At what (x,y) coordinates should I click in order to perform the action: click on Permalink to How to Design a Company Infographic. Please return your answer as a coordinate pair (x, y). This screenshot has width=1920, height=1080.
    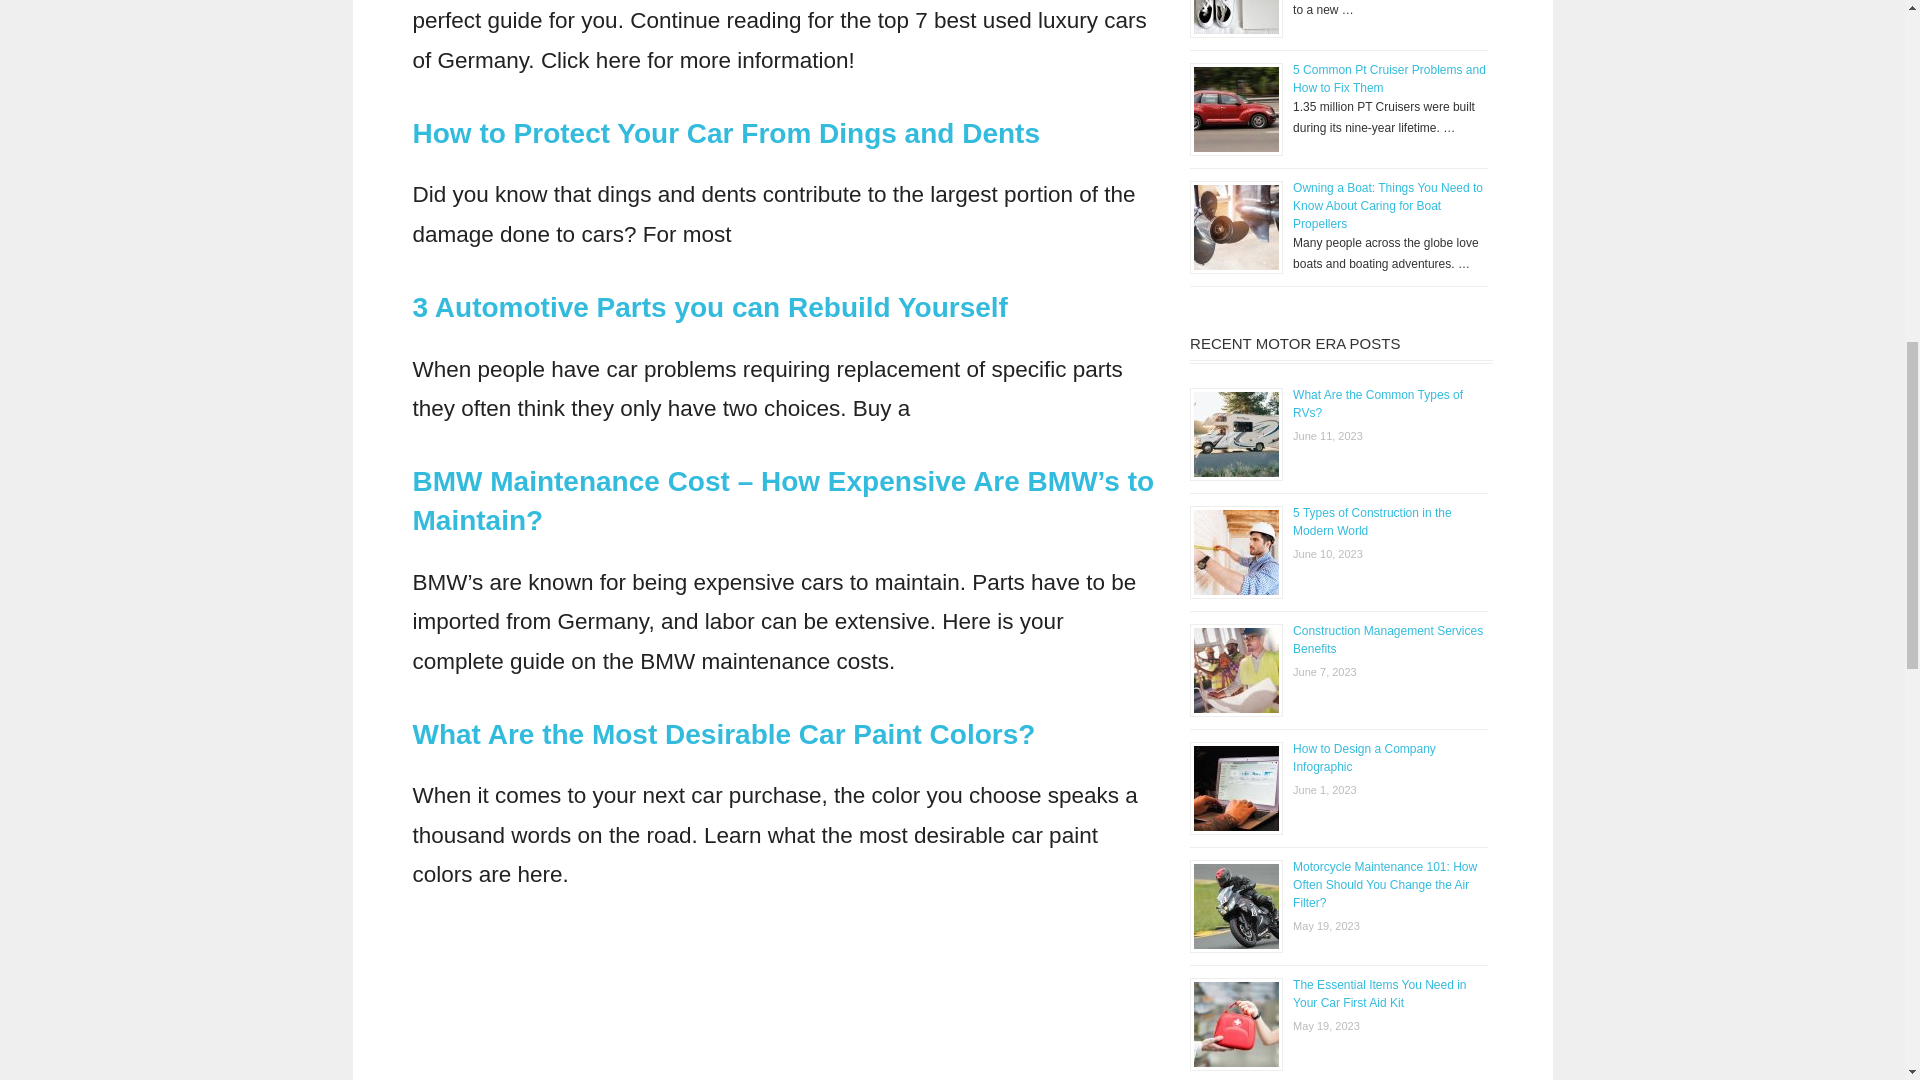
    Looking at the image, I should click on (1364, 758).